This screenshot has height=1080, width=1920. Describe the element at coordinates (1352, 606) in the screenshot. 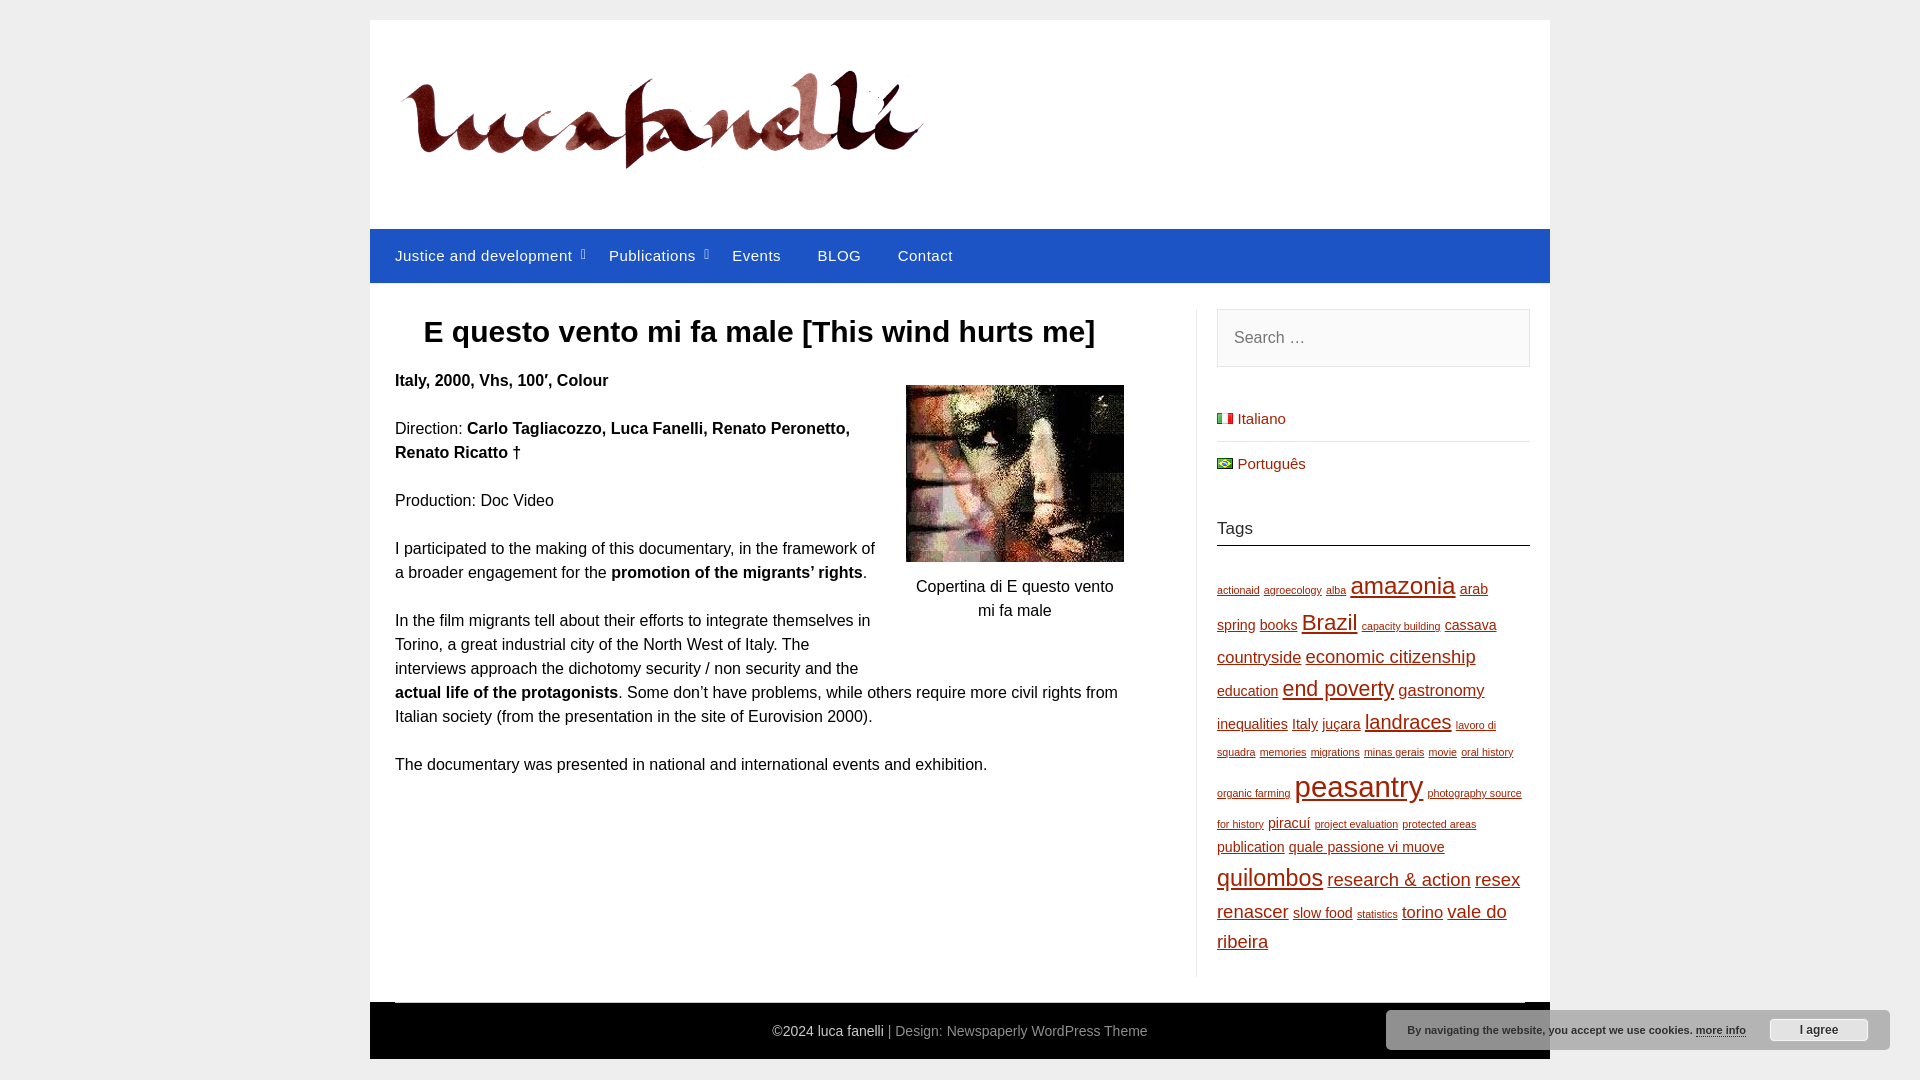

I see `arab spring` at that location.